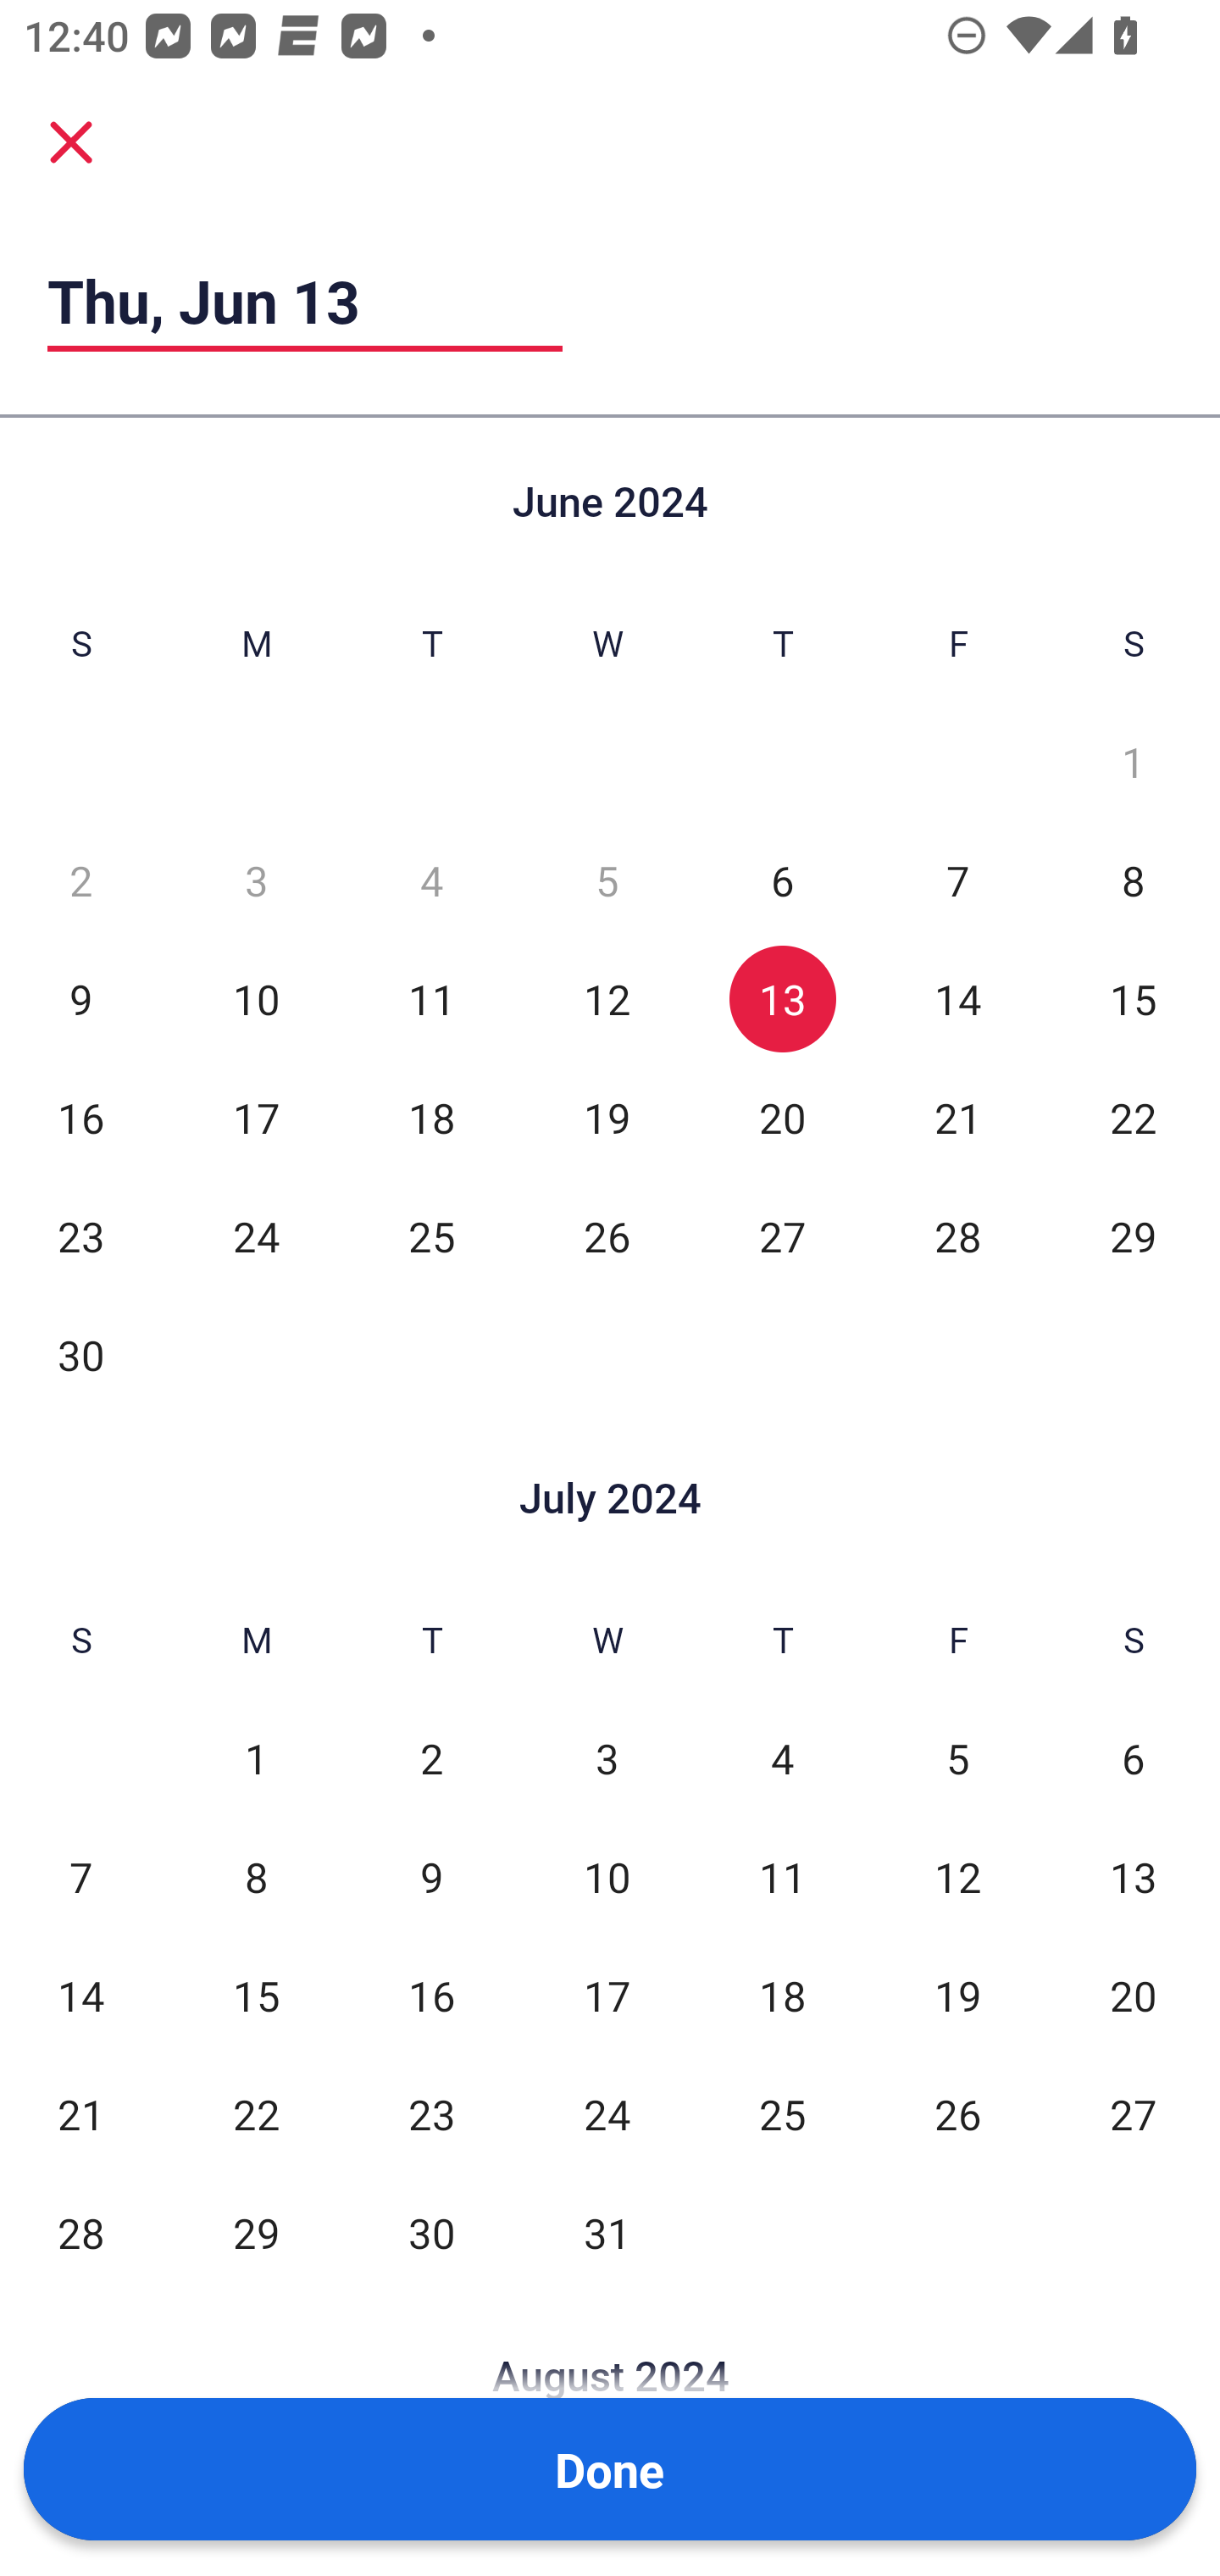 This screenshot has height=2576, width=1220. Describe the element at coordinates (1134, 762) in the screenshot. I see `1 Sat, Jun 1, Not Selected` at that location.